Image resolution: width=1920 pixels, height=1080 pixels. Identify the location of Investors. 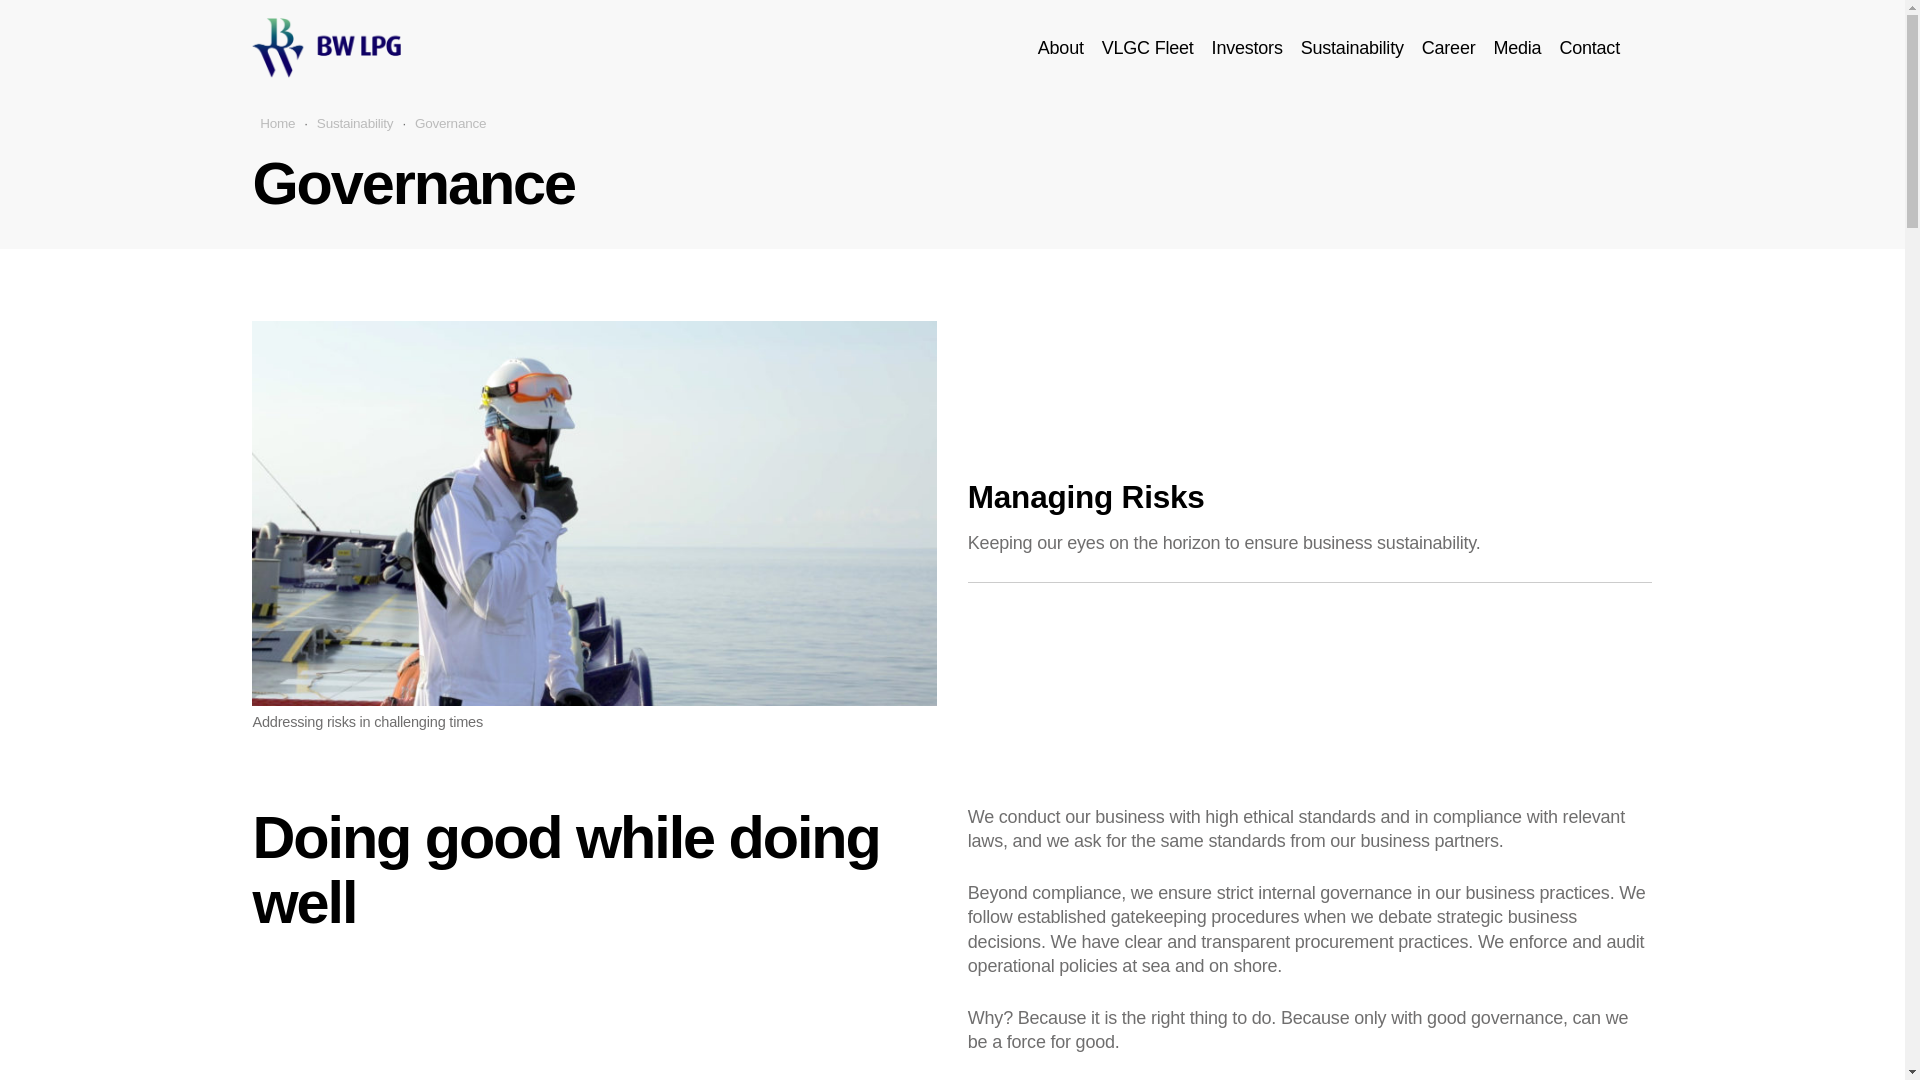
(1248, 48).